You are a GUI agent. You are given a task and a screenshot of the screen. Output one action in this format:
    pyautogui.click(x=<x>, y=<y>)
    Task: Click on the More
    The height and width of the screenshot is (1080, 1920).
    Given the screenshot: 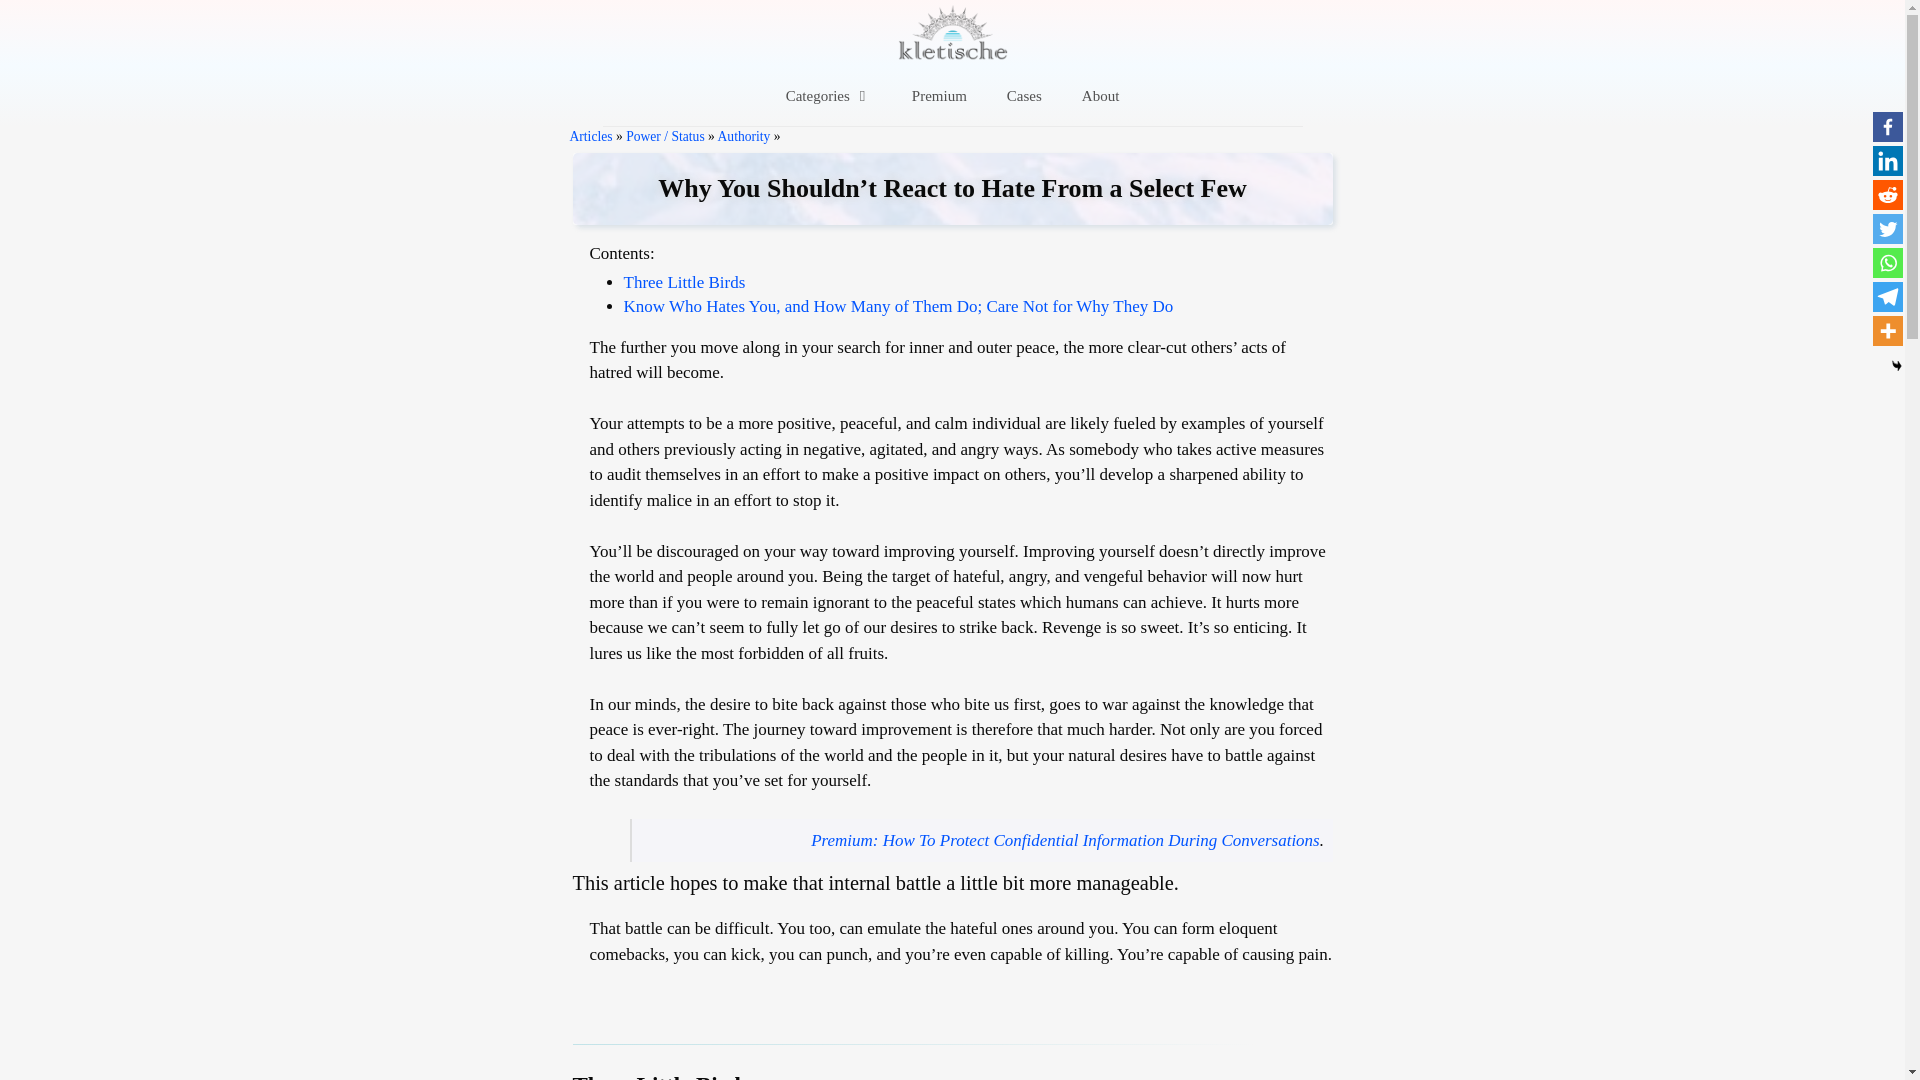 What is the action you would take?
    pyautogui.click(x=1888, y=330)
    